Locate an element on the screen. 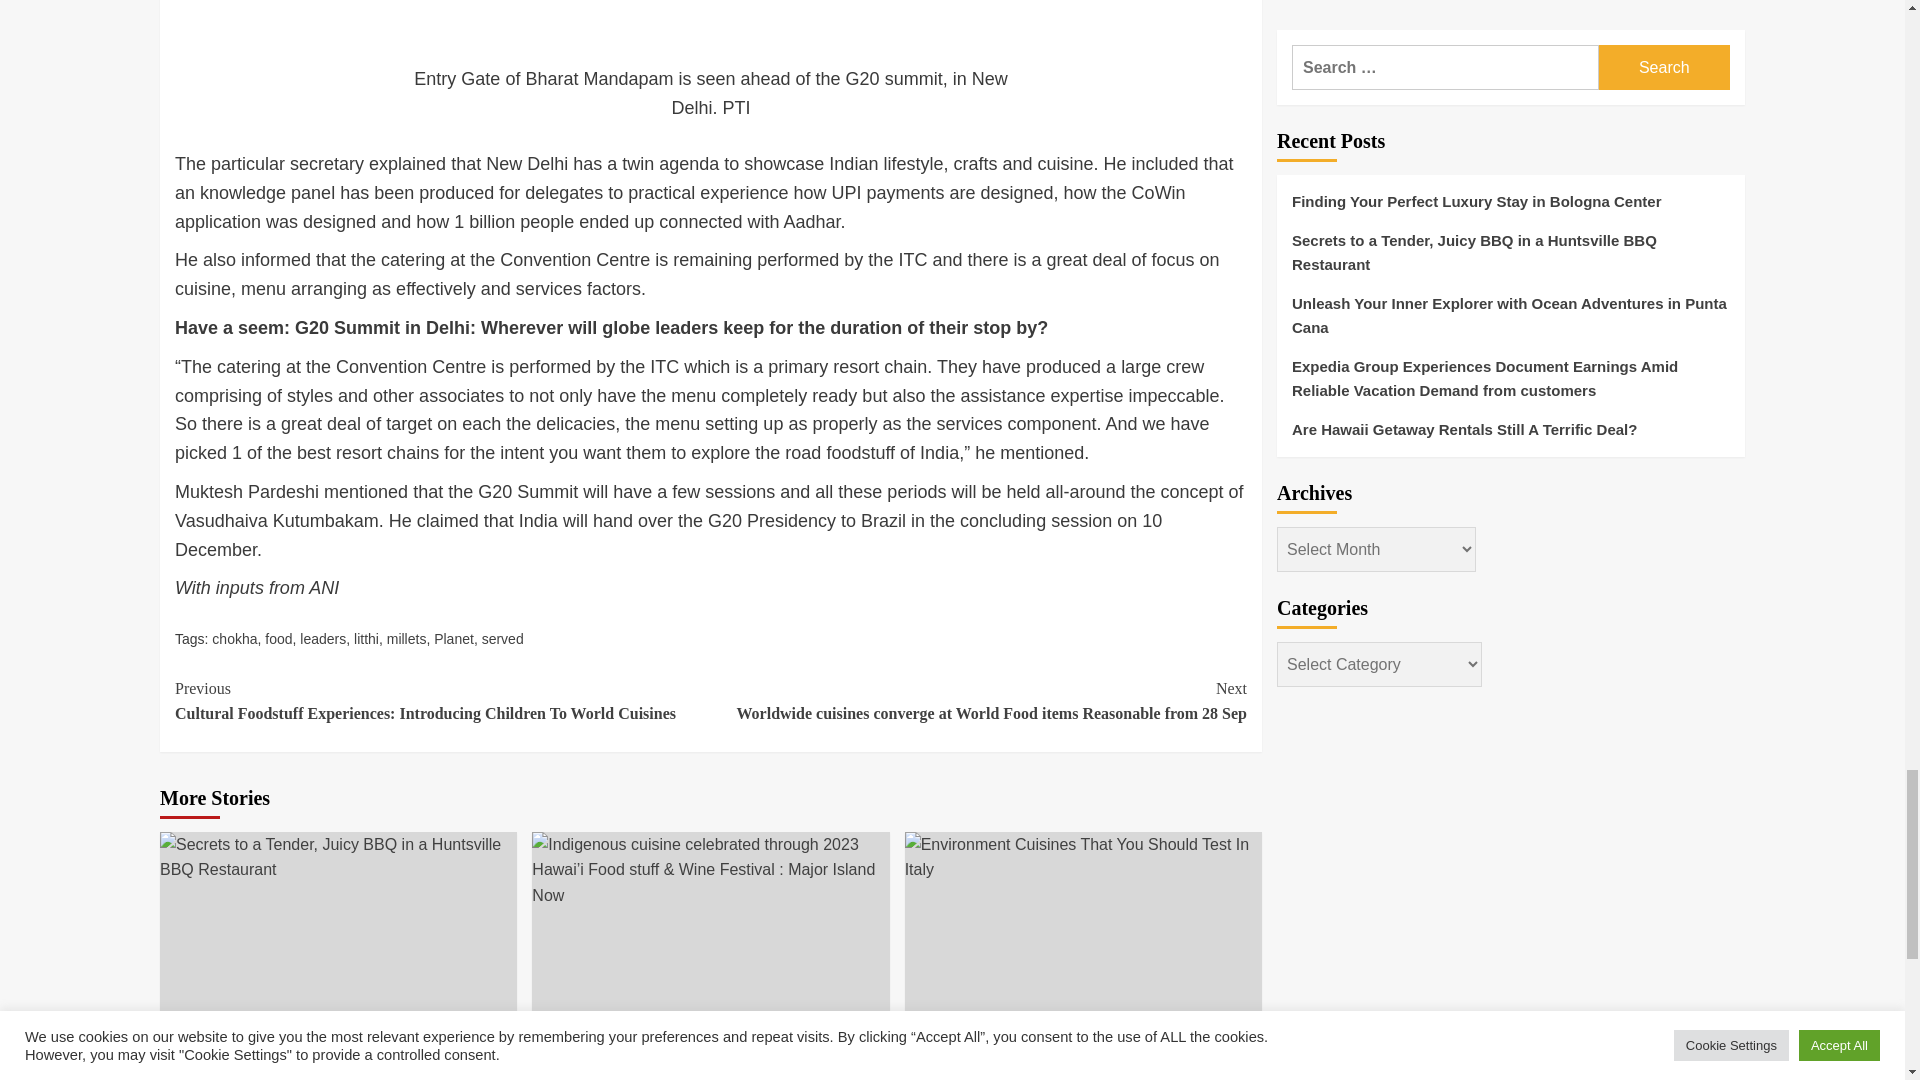 Image resolution: width=1920 pixels, height=1080 pixels. World Cuisines is located at coordinates (589, 1028).